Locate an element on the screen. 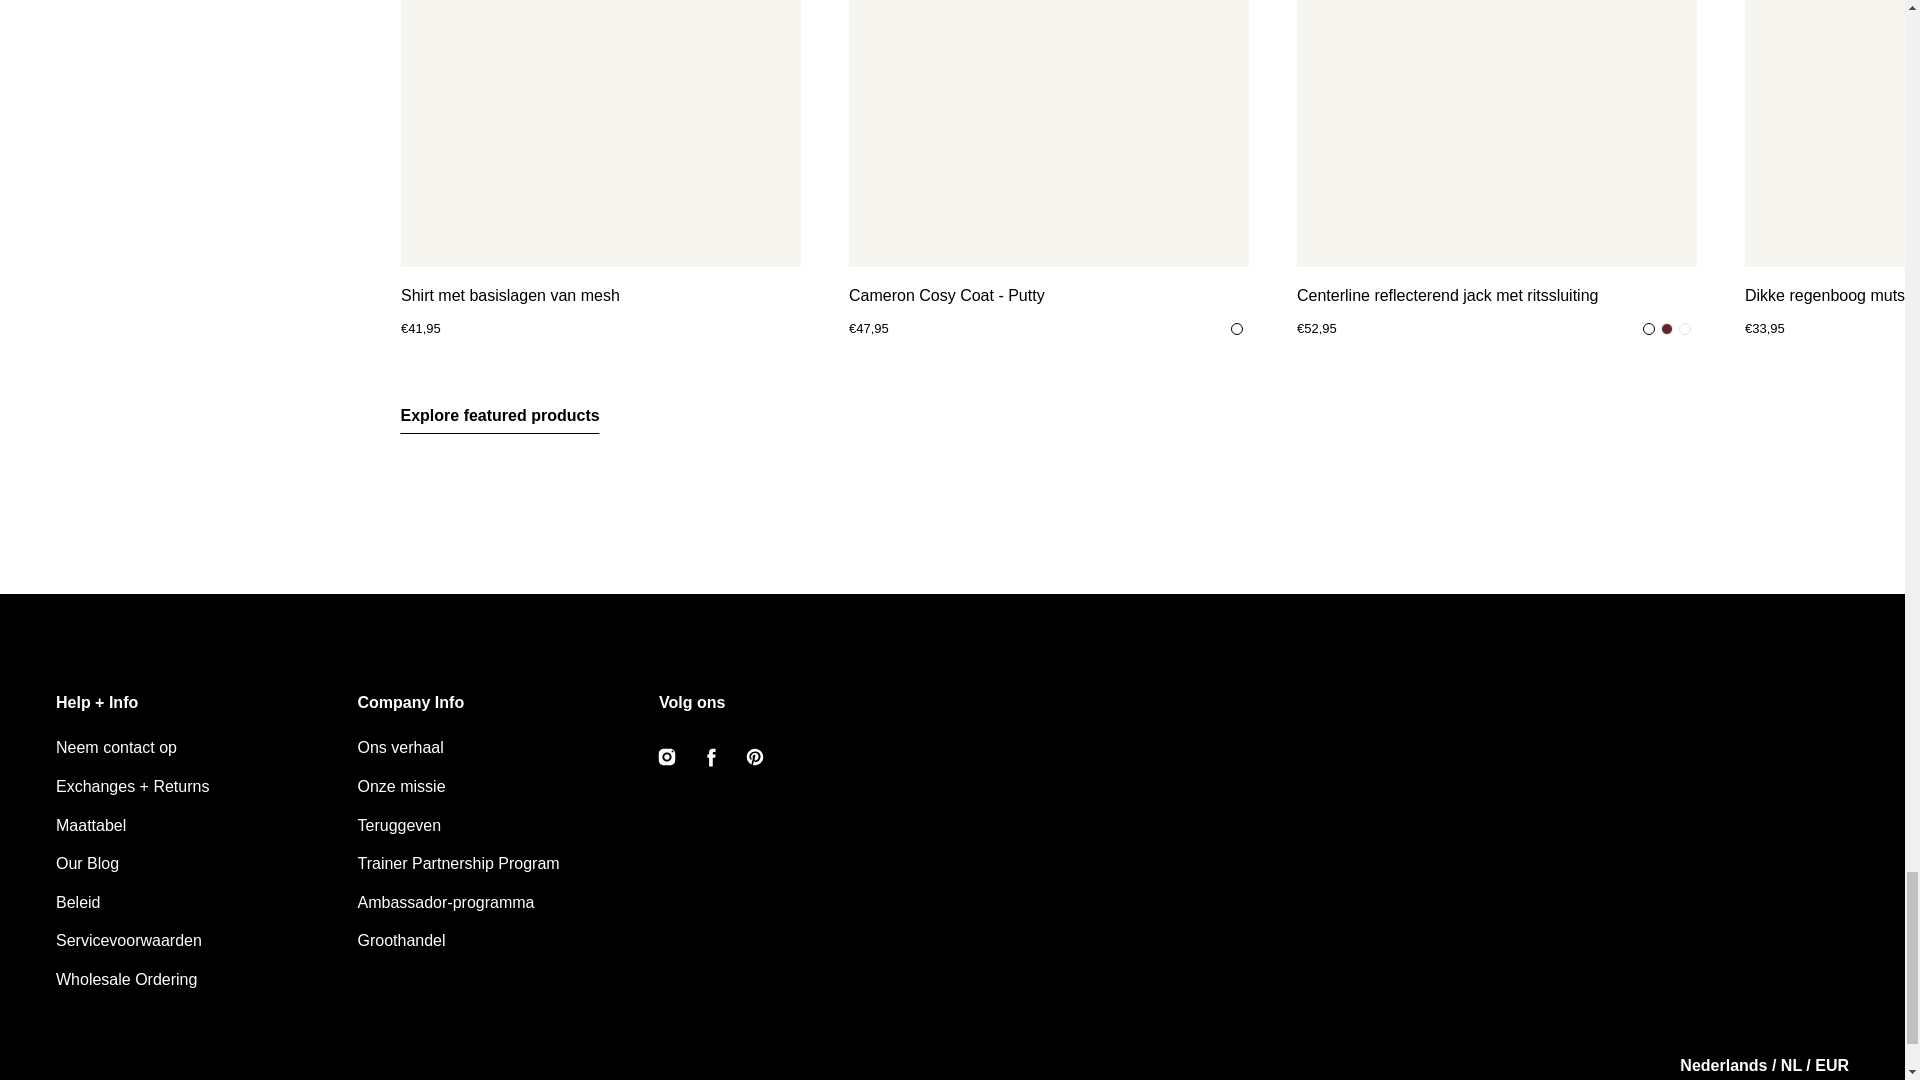 This screenshot has width=1920, height=1080. Centerline reflecterend jack met ritssluiting is located at coordinates (1496, 133).